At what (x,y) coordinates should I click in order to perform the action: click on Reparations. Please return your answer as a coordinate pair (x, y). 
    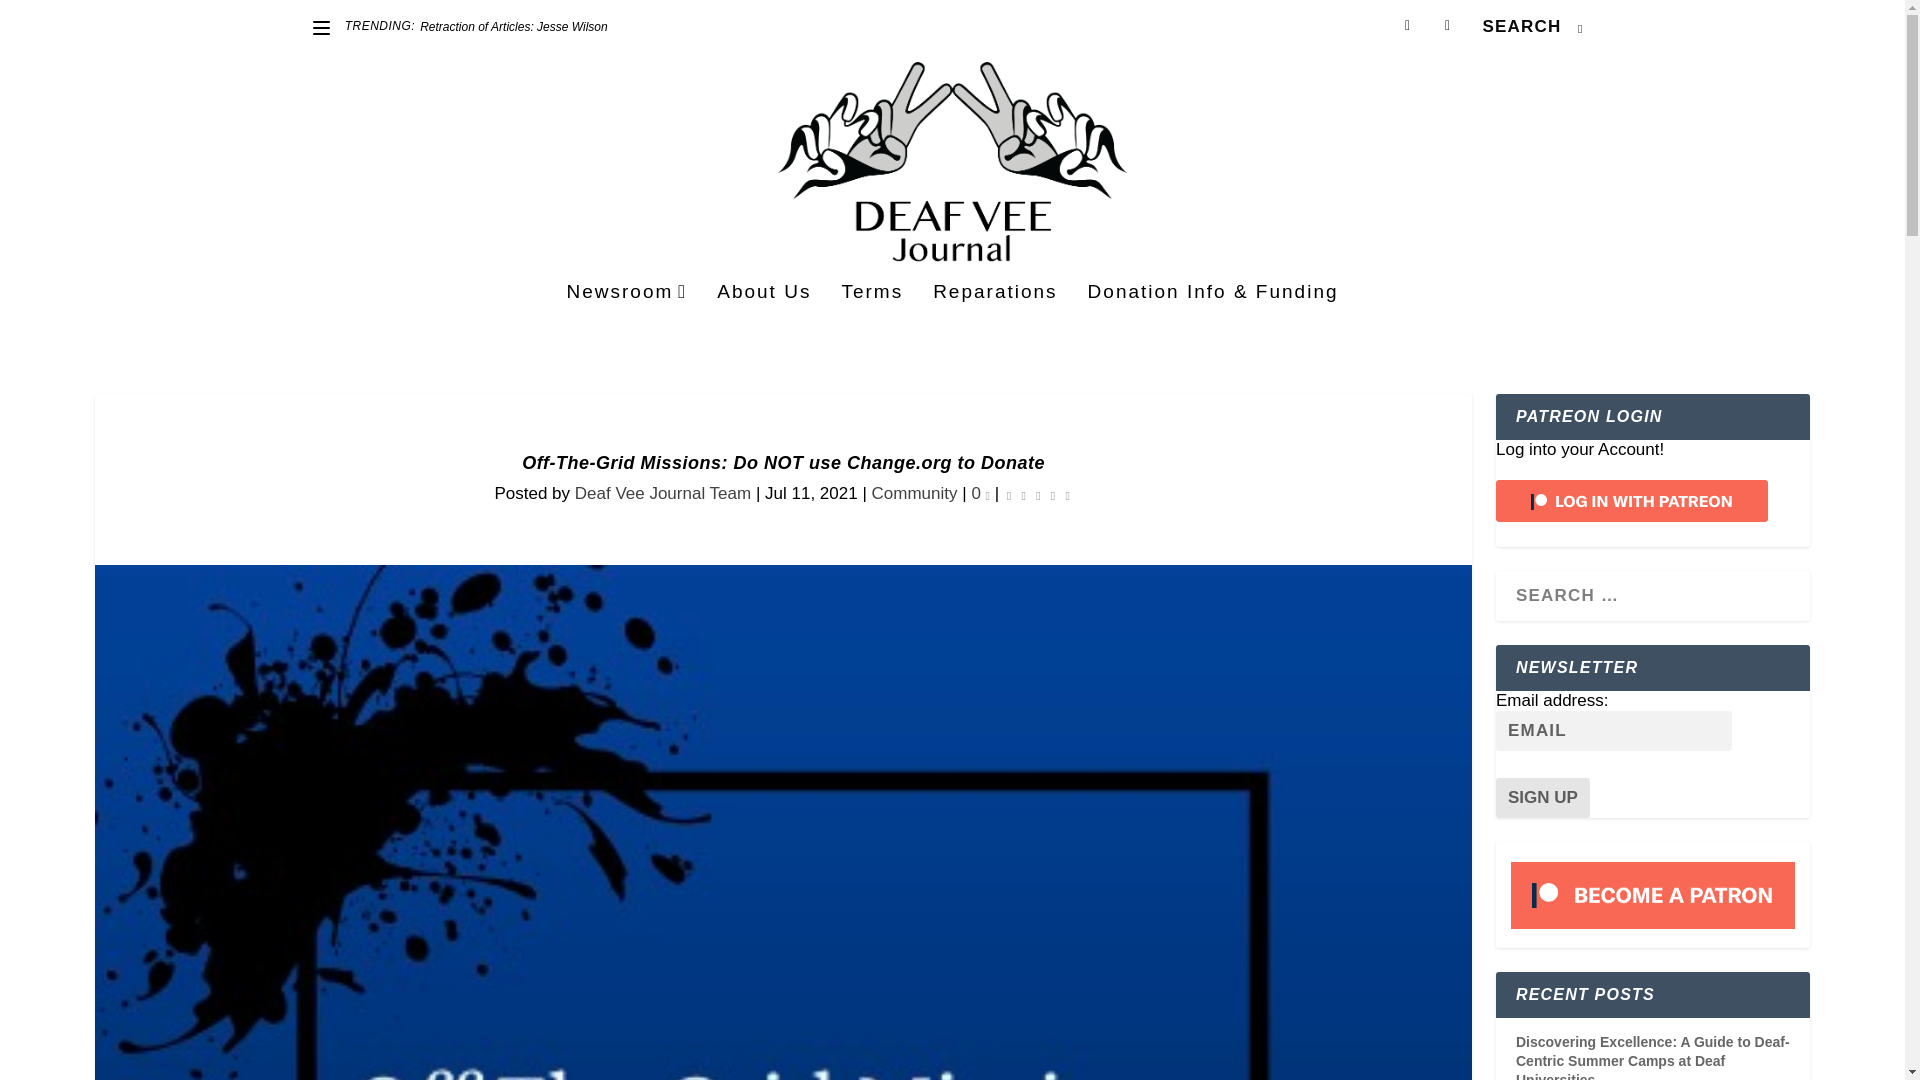
    Looking at the image, I should click on (995, 319).